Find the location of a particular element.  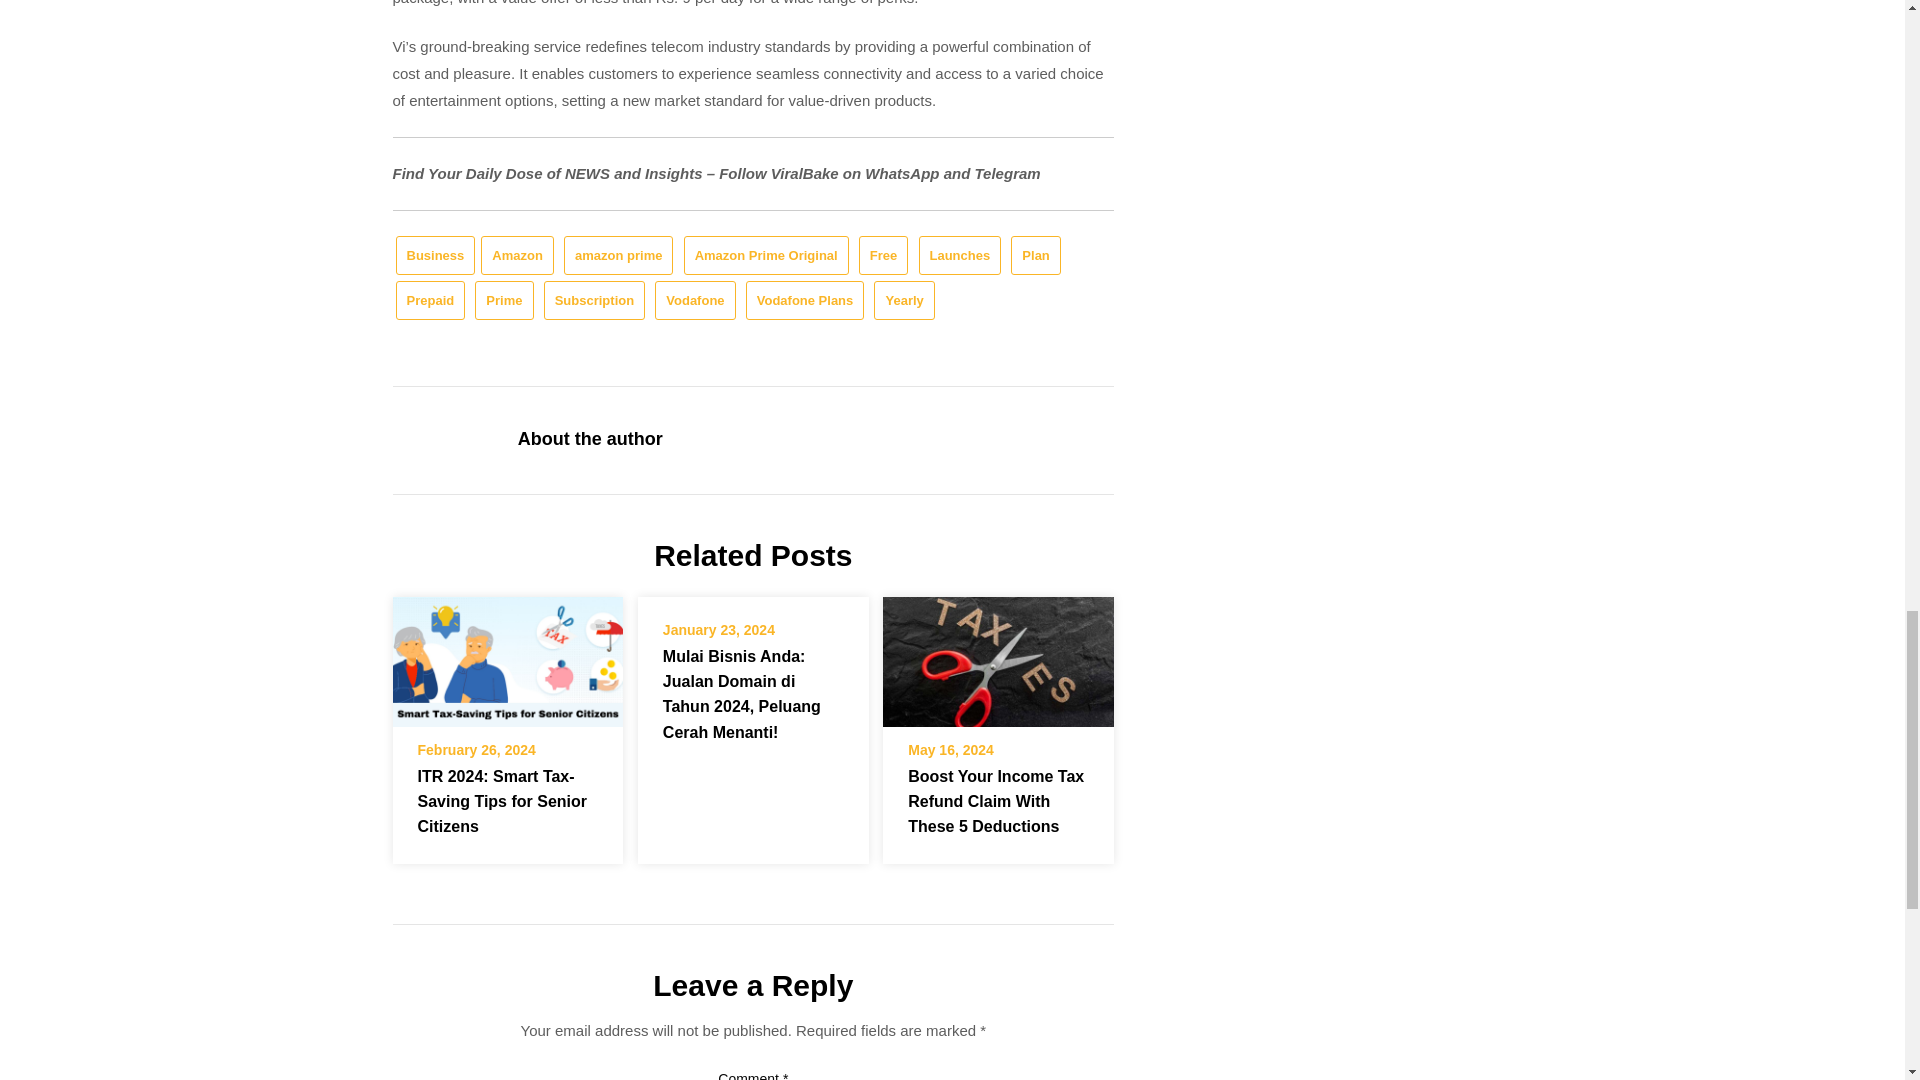

Vodafone Plans is located at coordinates (806, 300).